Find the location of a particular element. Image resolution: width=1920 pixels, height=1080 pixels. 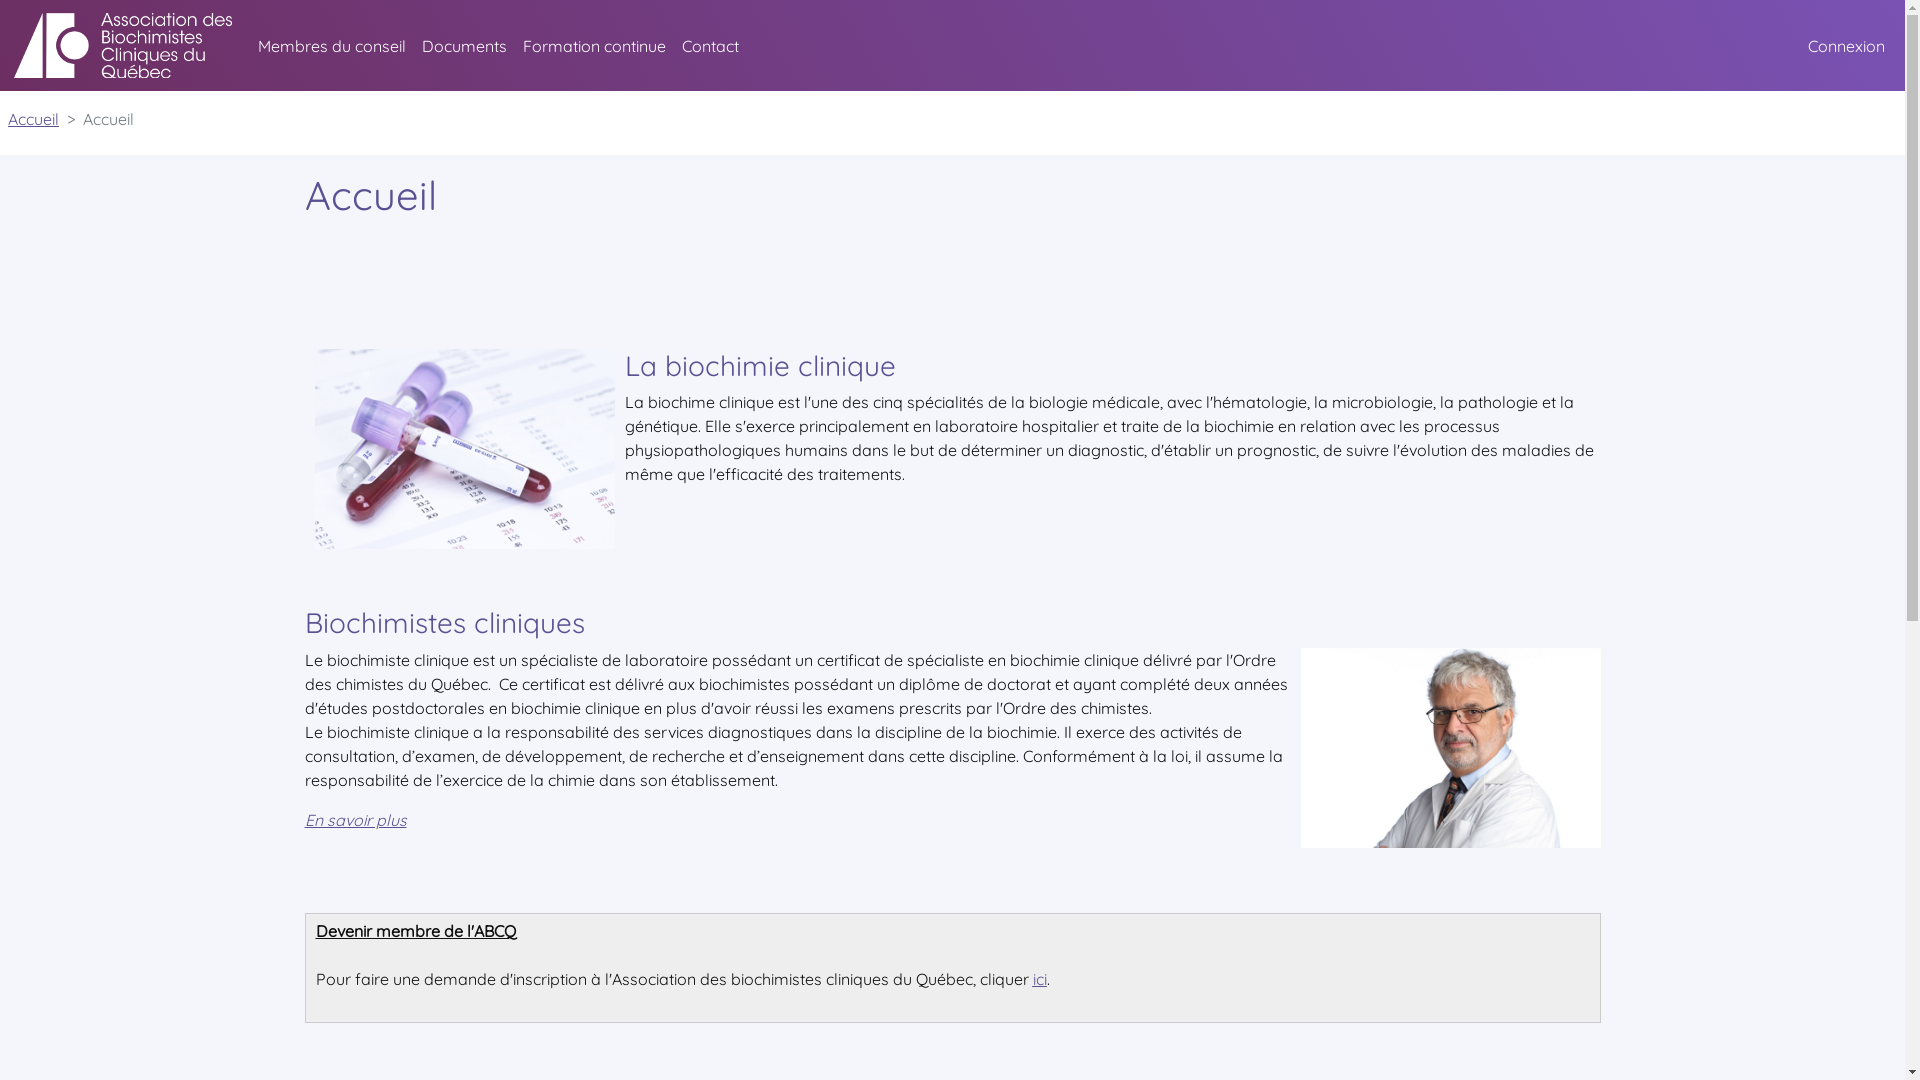

Formation continue is located at coordinates (594, 46).